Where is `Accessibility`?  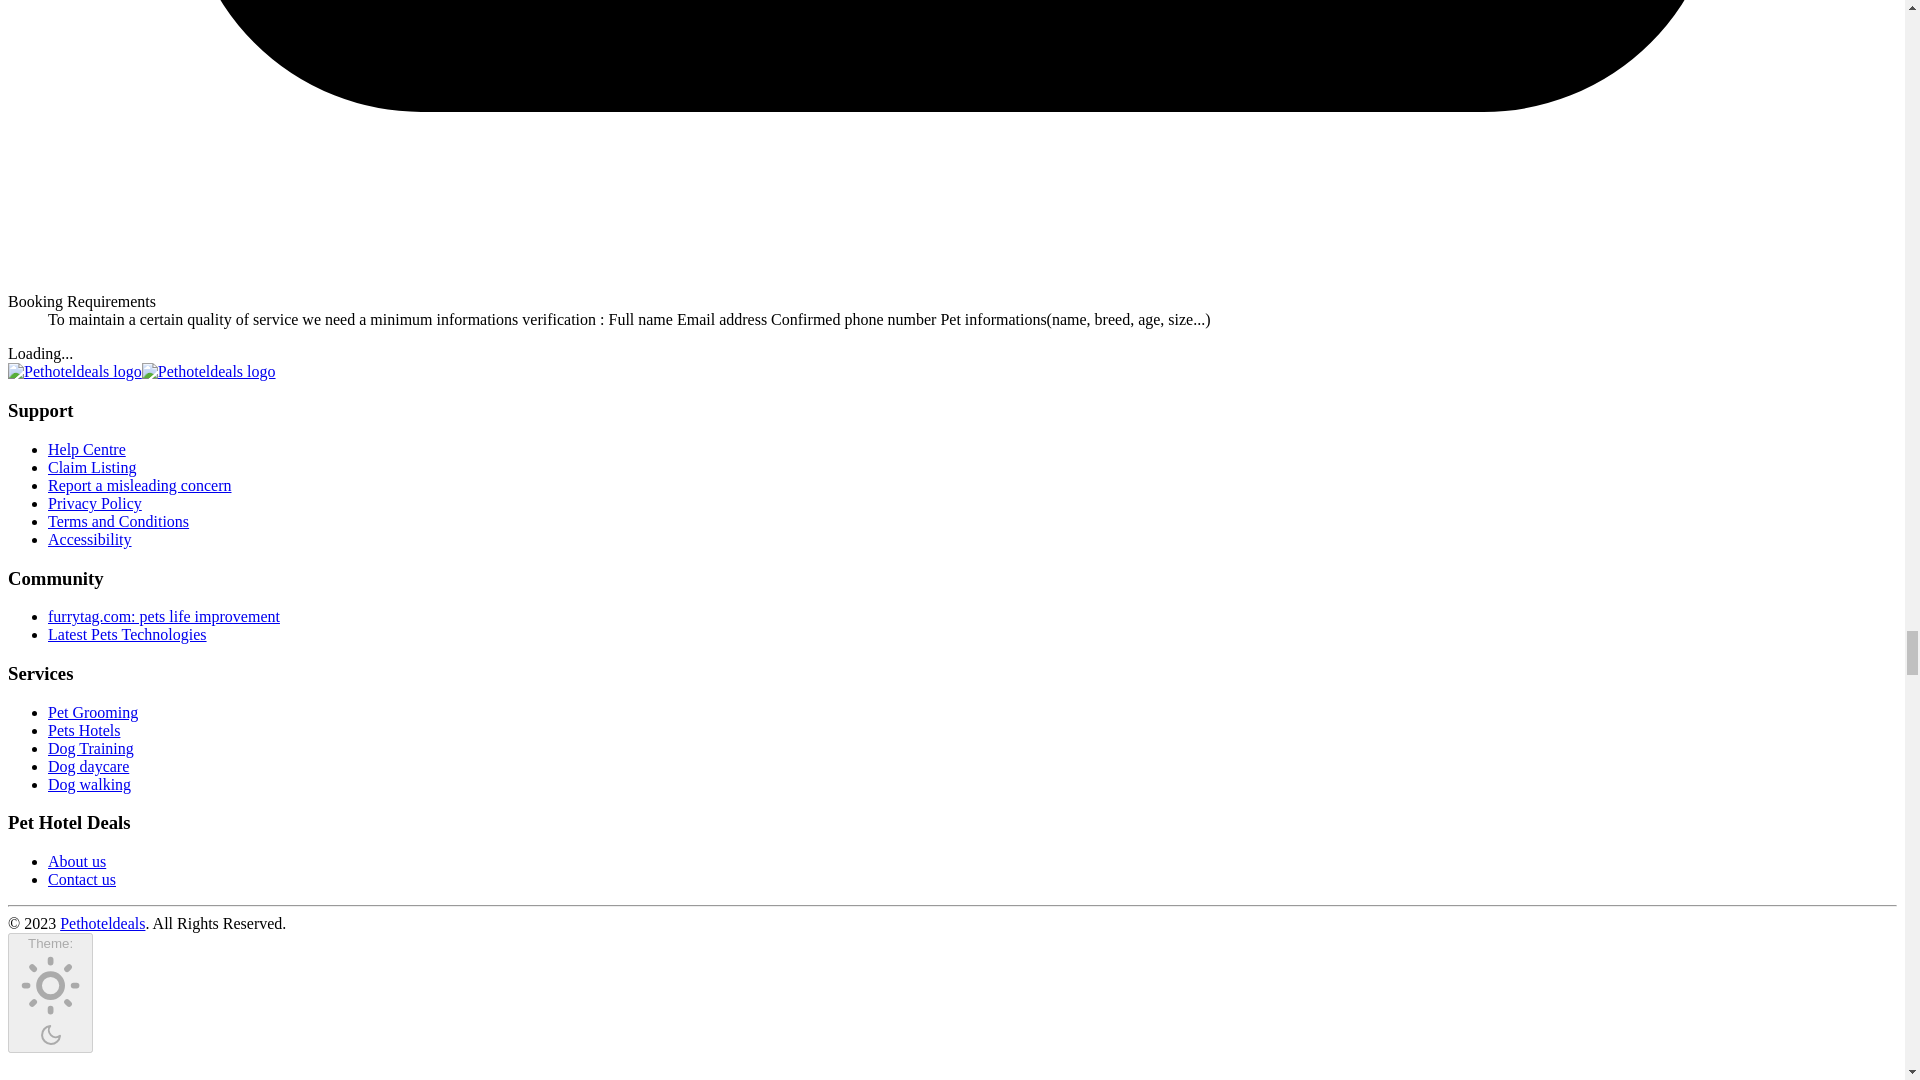 Accessibility is located at coordinates (90, 539).